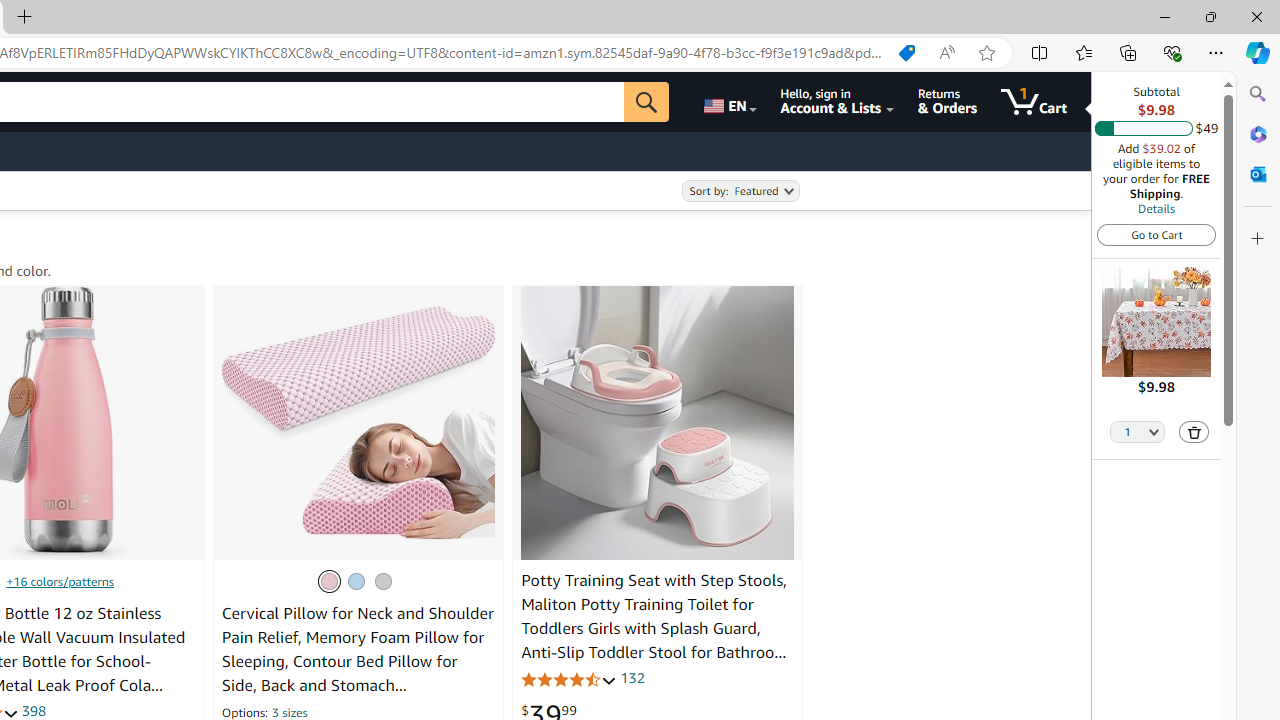 The height and width of the screenshot is (720, 1280). Describe the element at coordinates (1138, 430) in the screenshot. I see `Quantity Selector` at that location.